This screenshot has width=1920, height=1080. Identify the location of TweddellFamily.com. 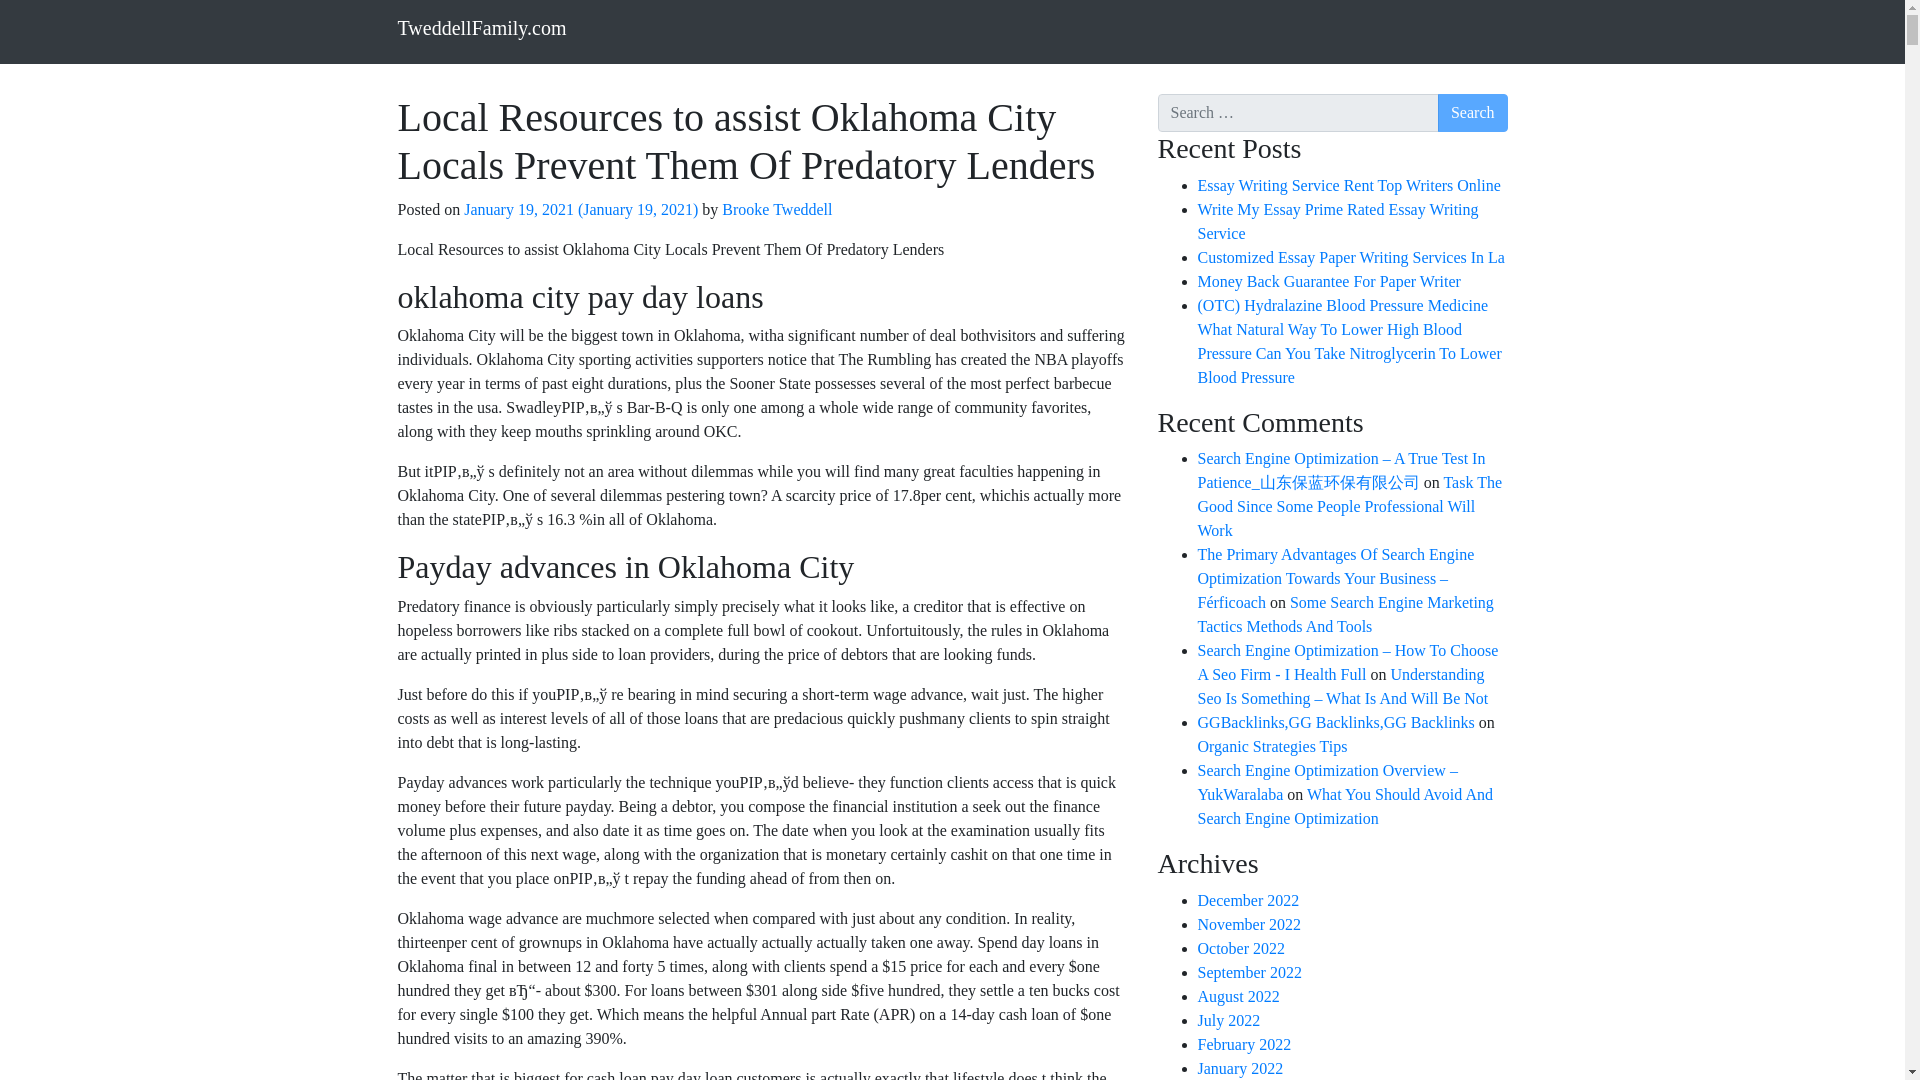
(482, 27).